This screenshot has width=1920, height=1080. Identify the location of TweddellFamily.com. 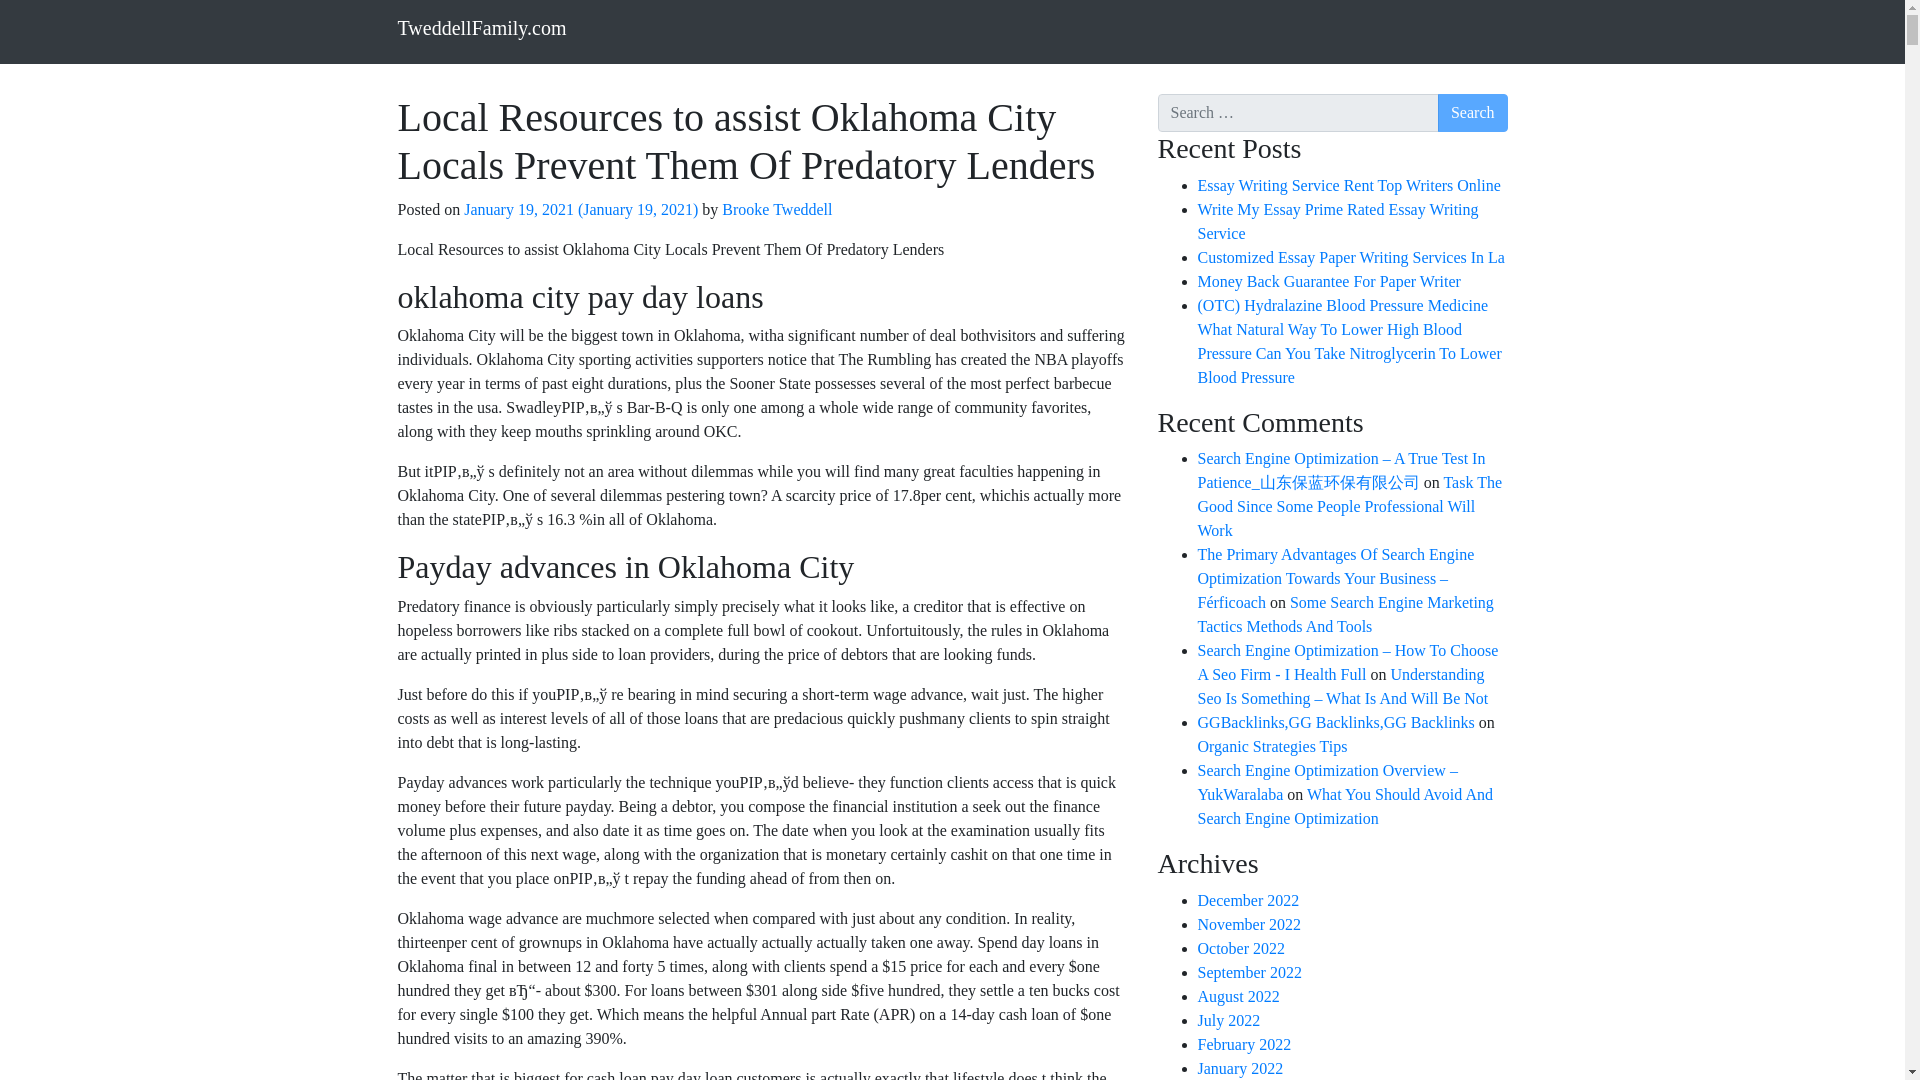
(482, 27).